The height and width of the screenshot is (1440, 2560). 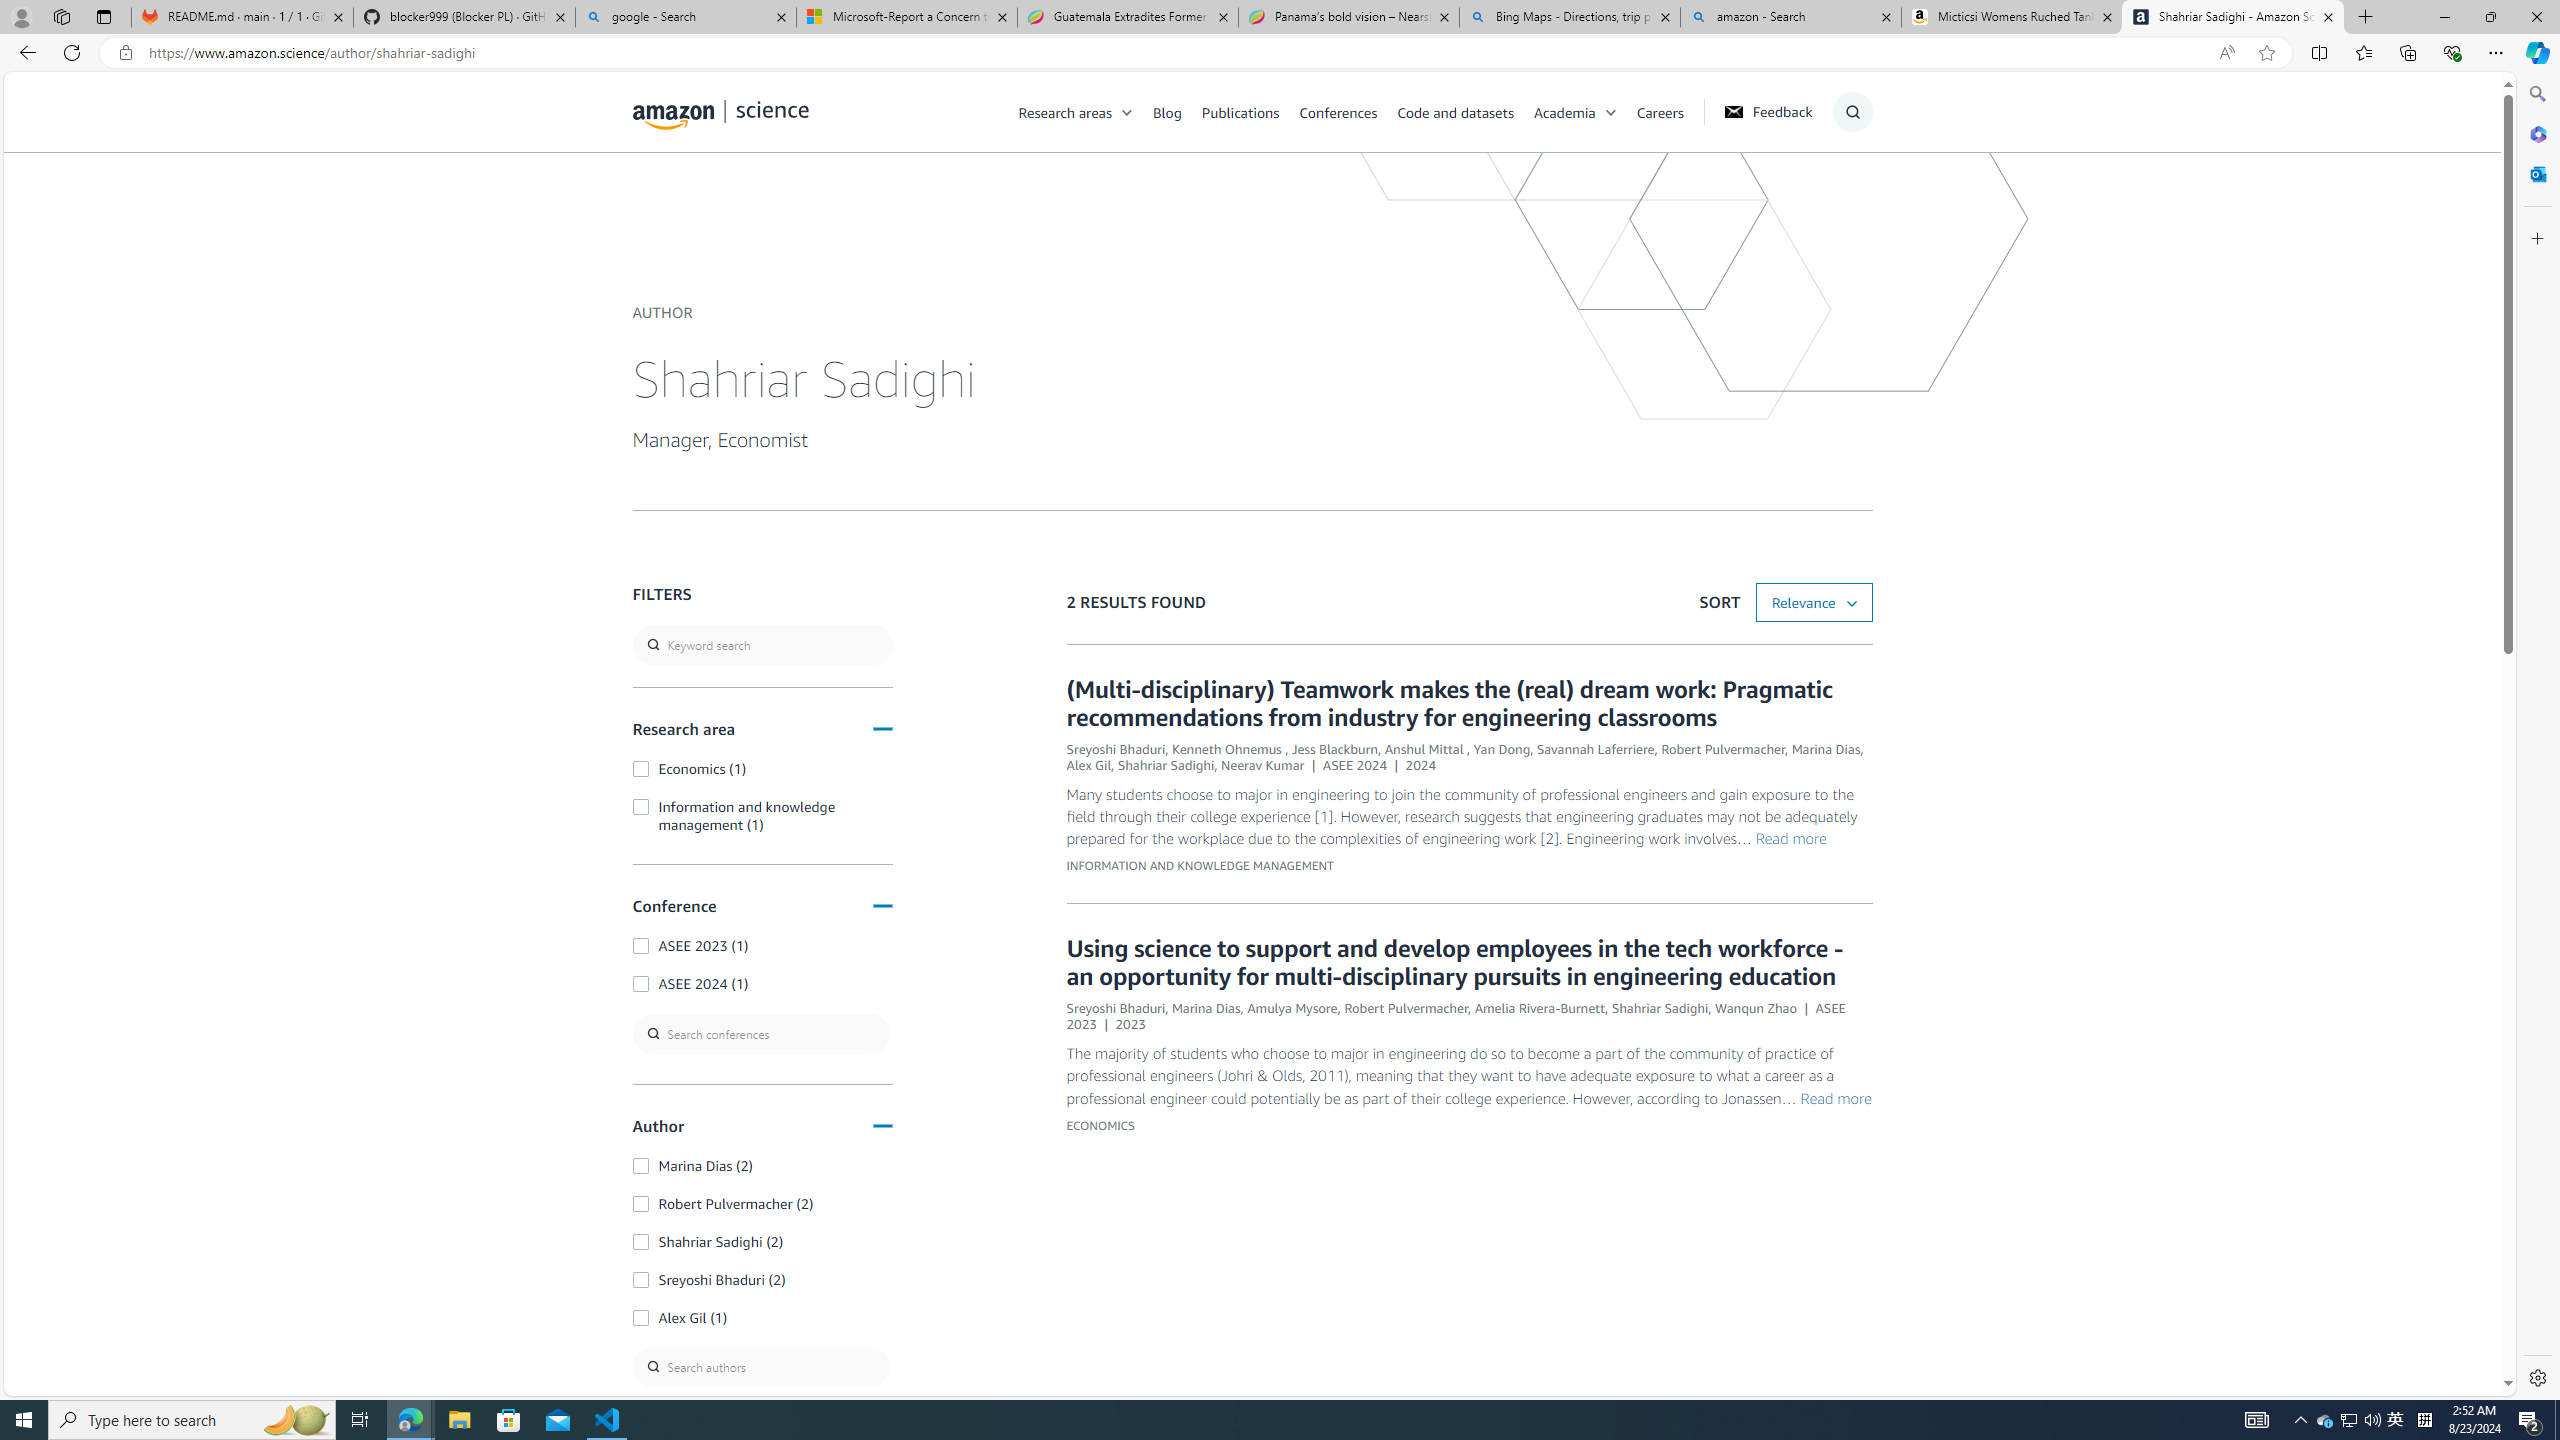 I want to click on Marina Dias, so click(x=1205, y=1008).